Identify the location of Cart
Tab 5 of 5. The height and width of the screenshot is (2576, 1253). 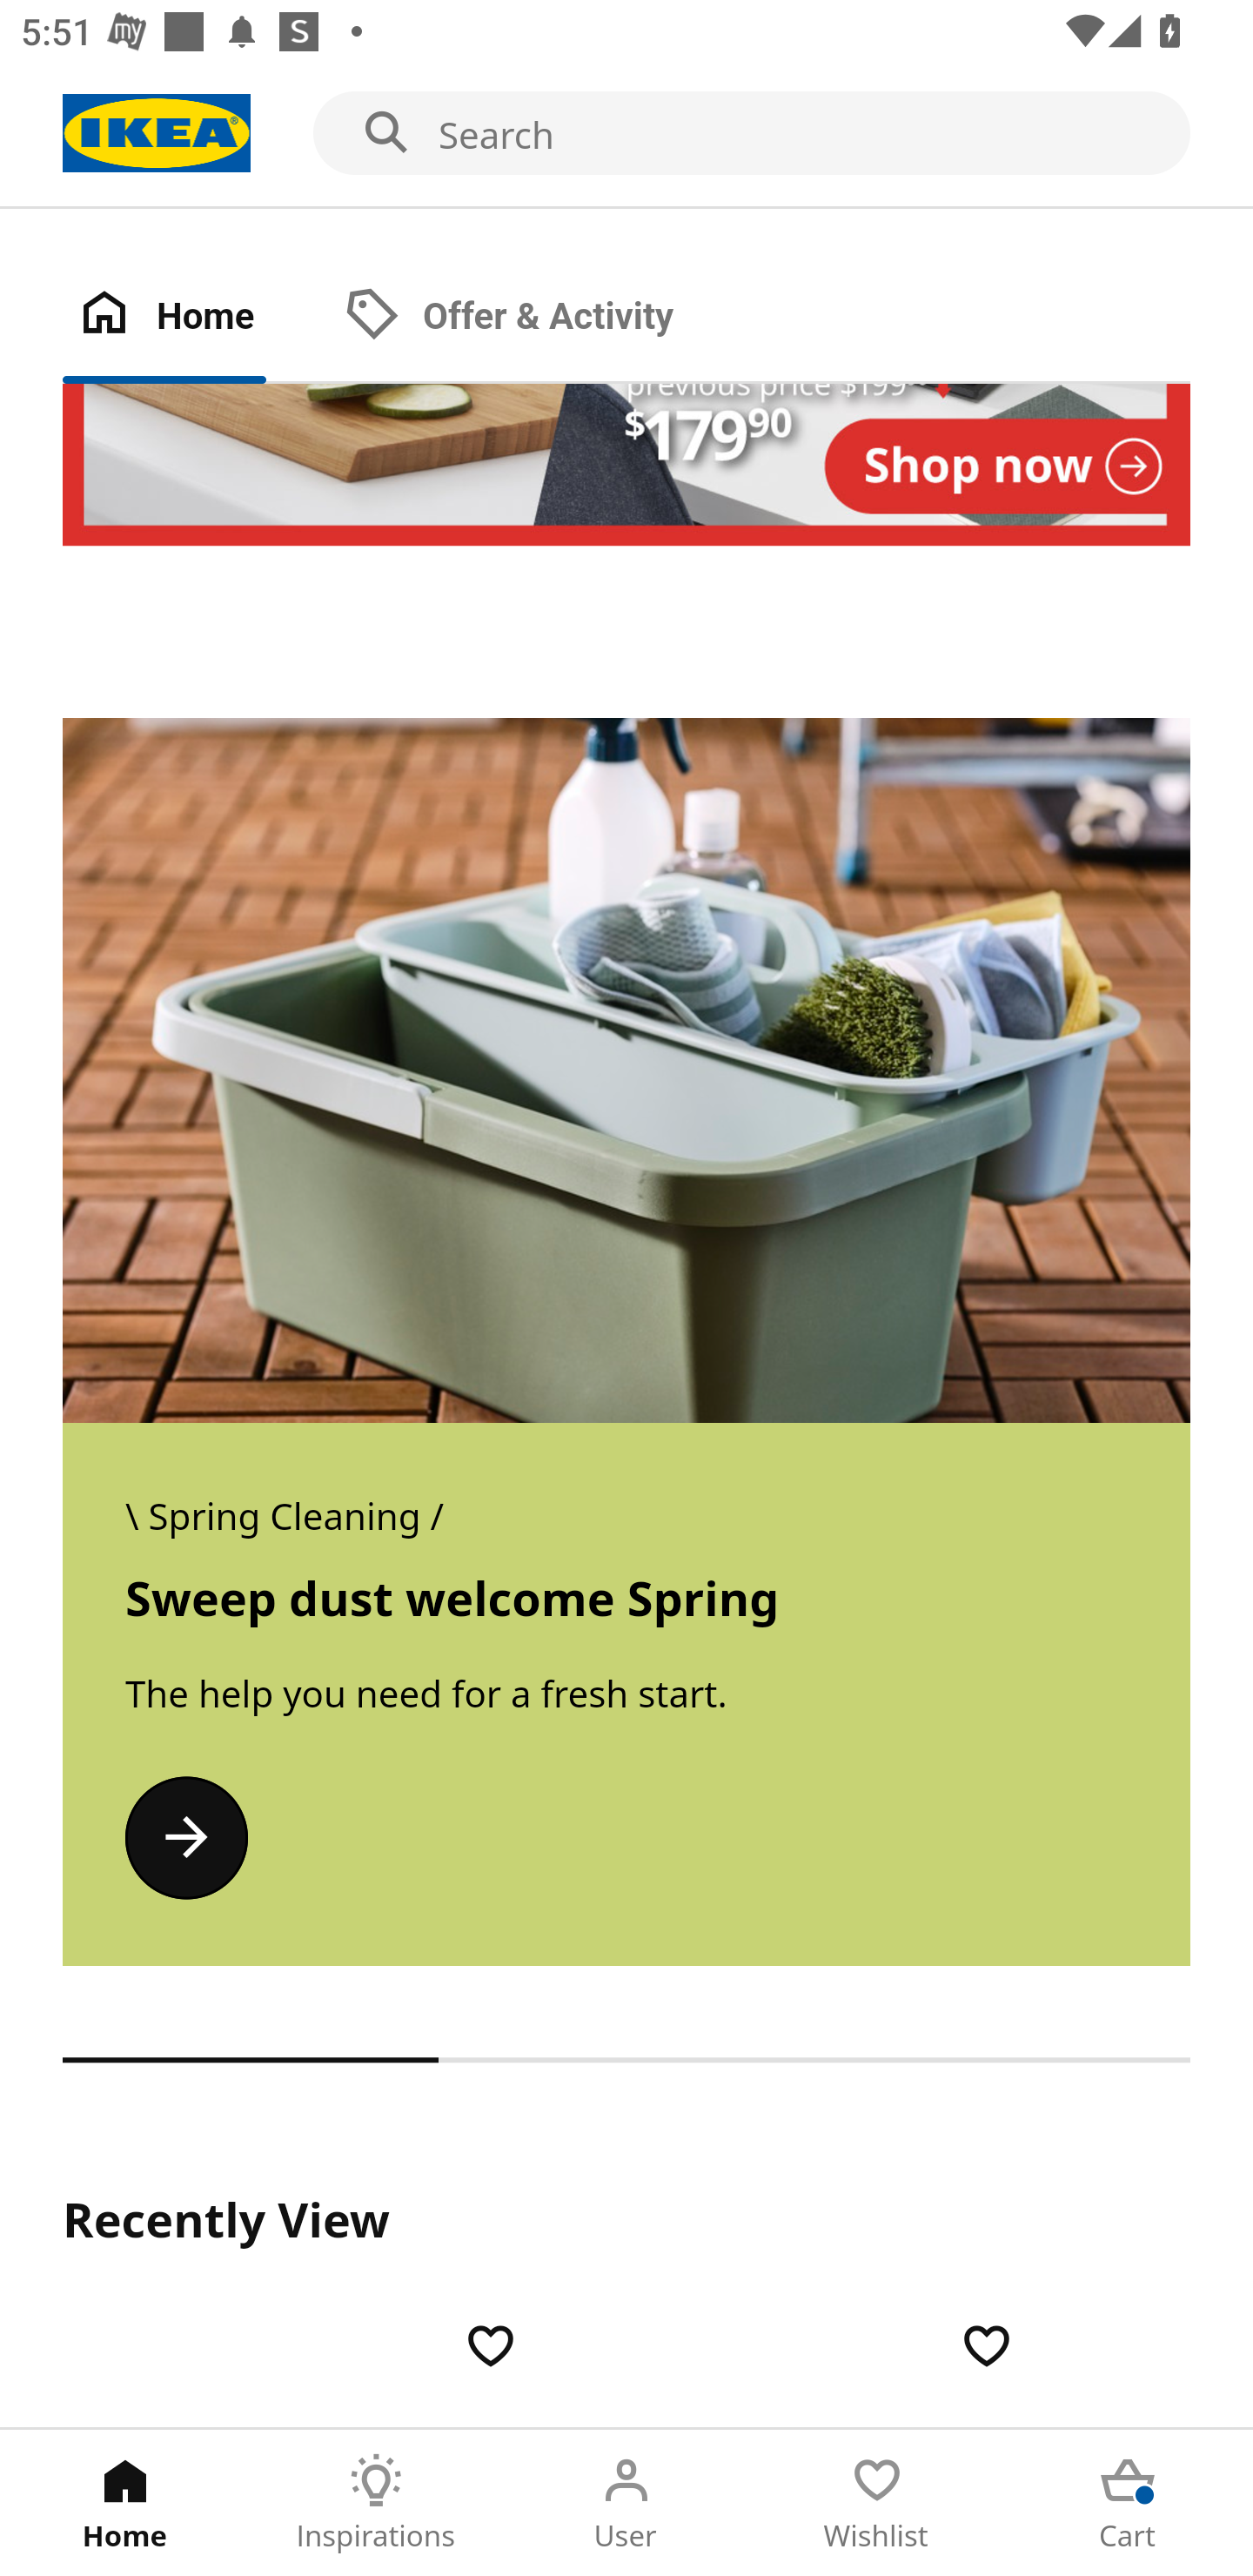
(1128, 2503).